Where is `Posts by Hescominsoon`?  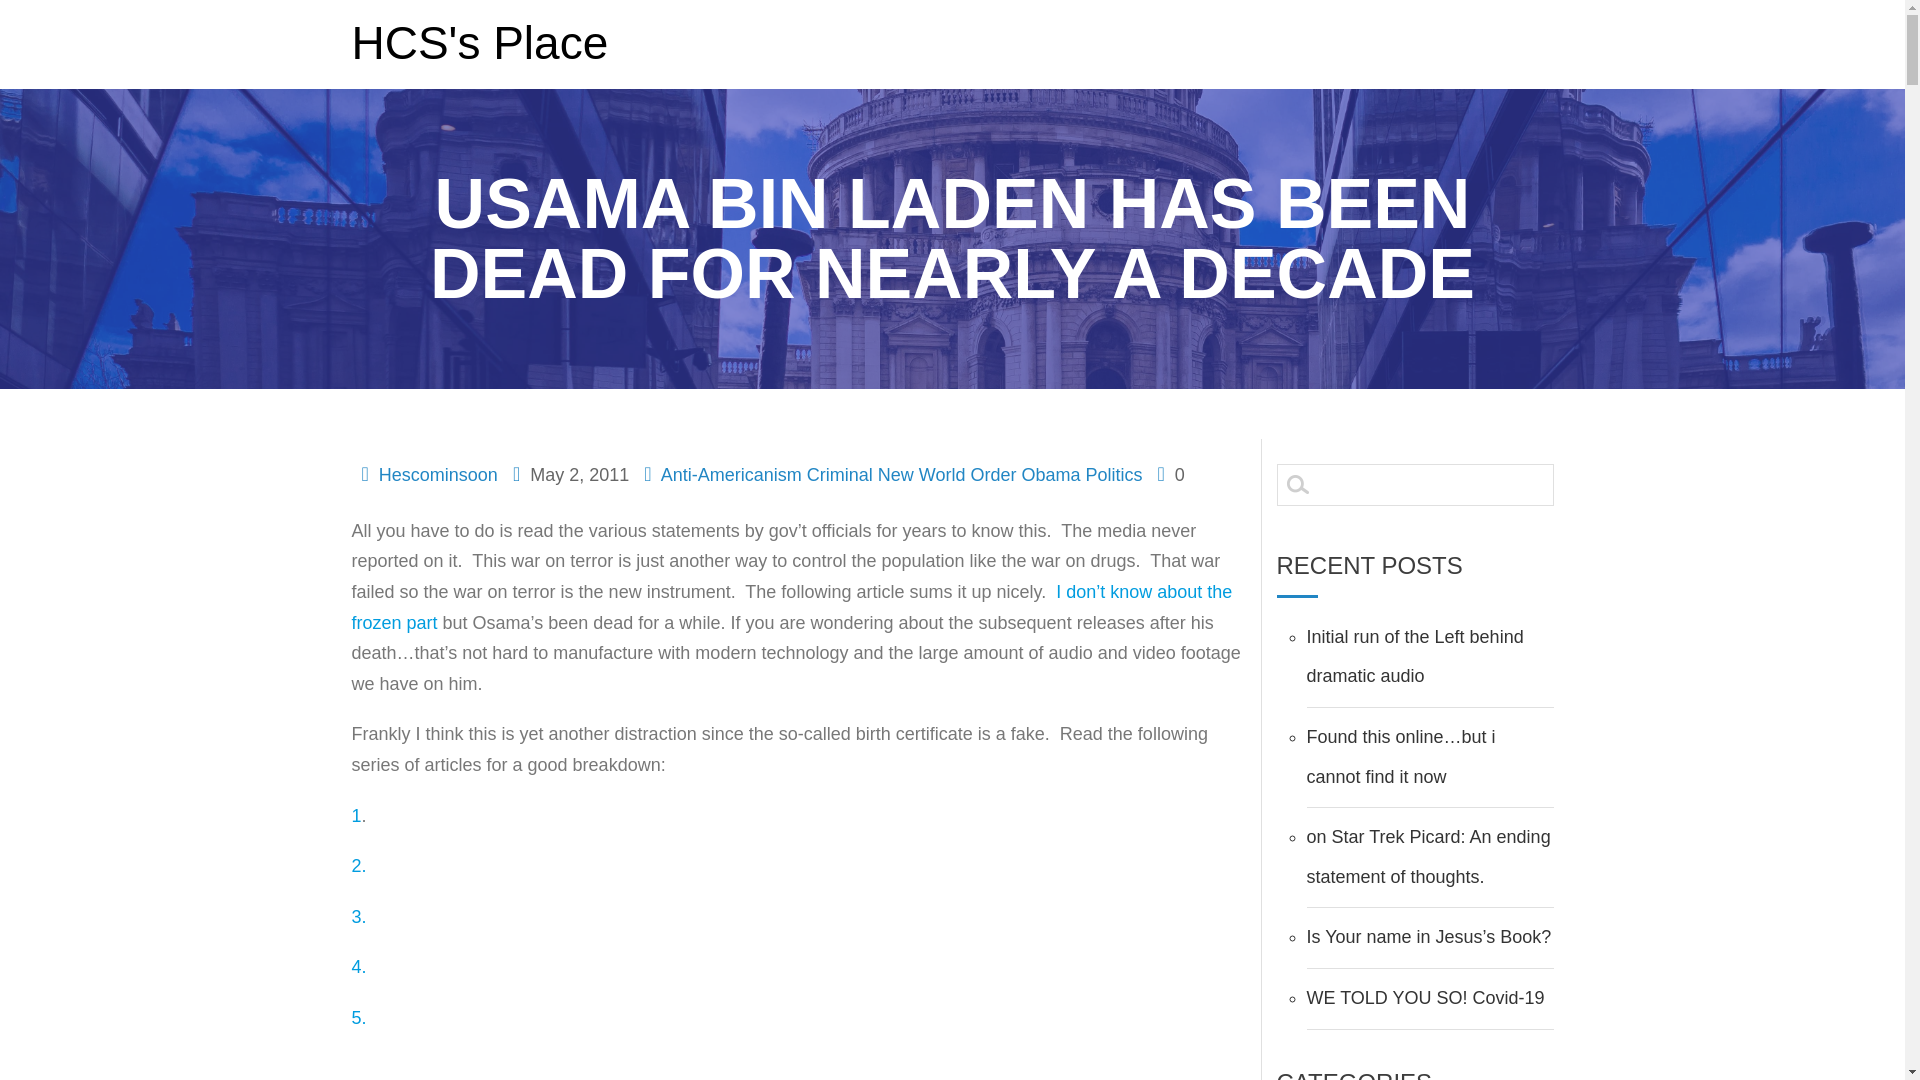
Posts by Hescominsoon is located at coordinates (438, 474).